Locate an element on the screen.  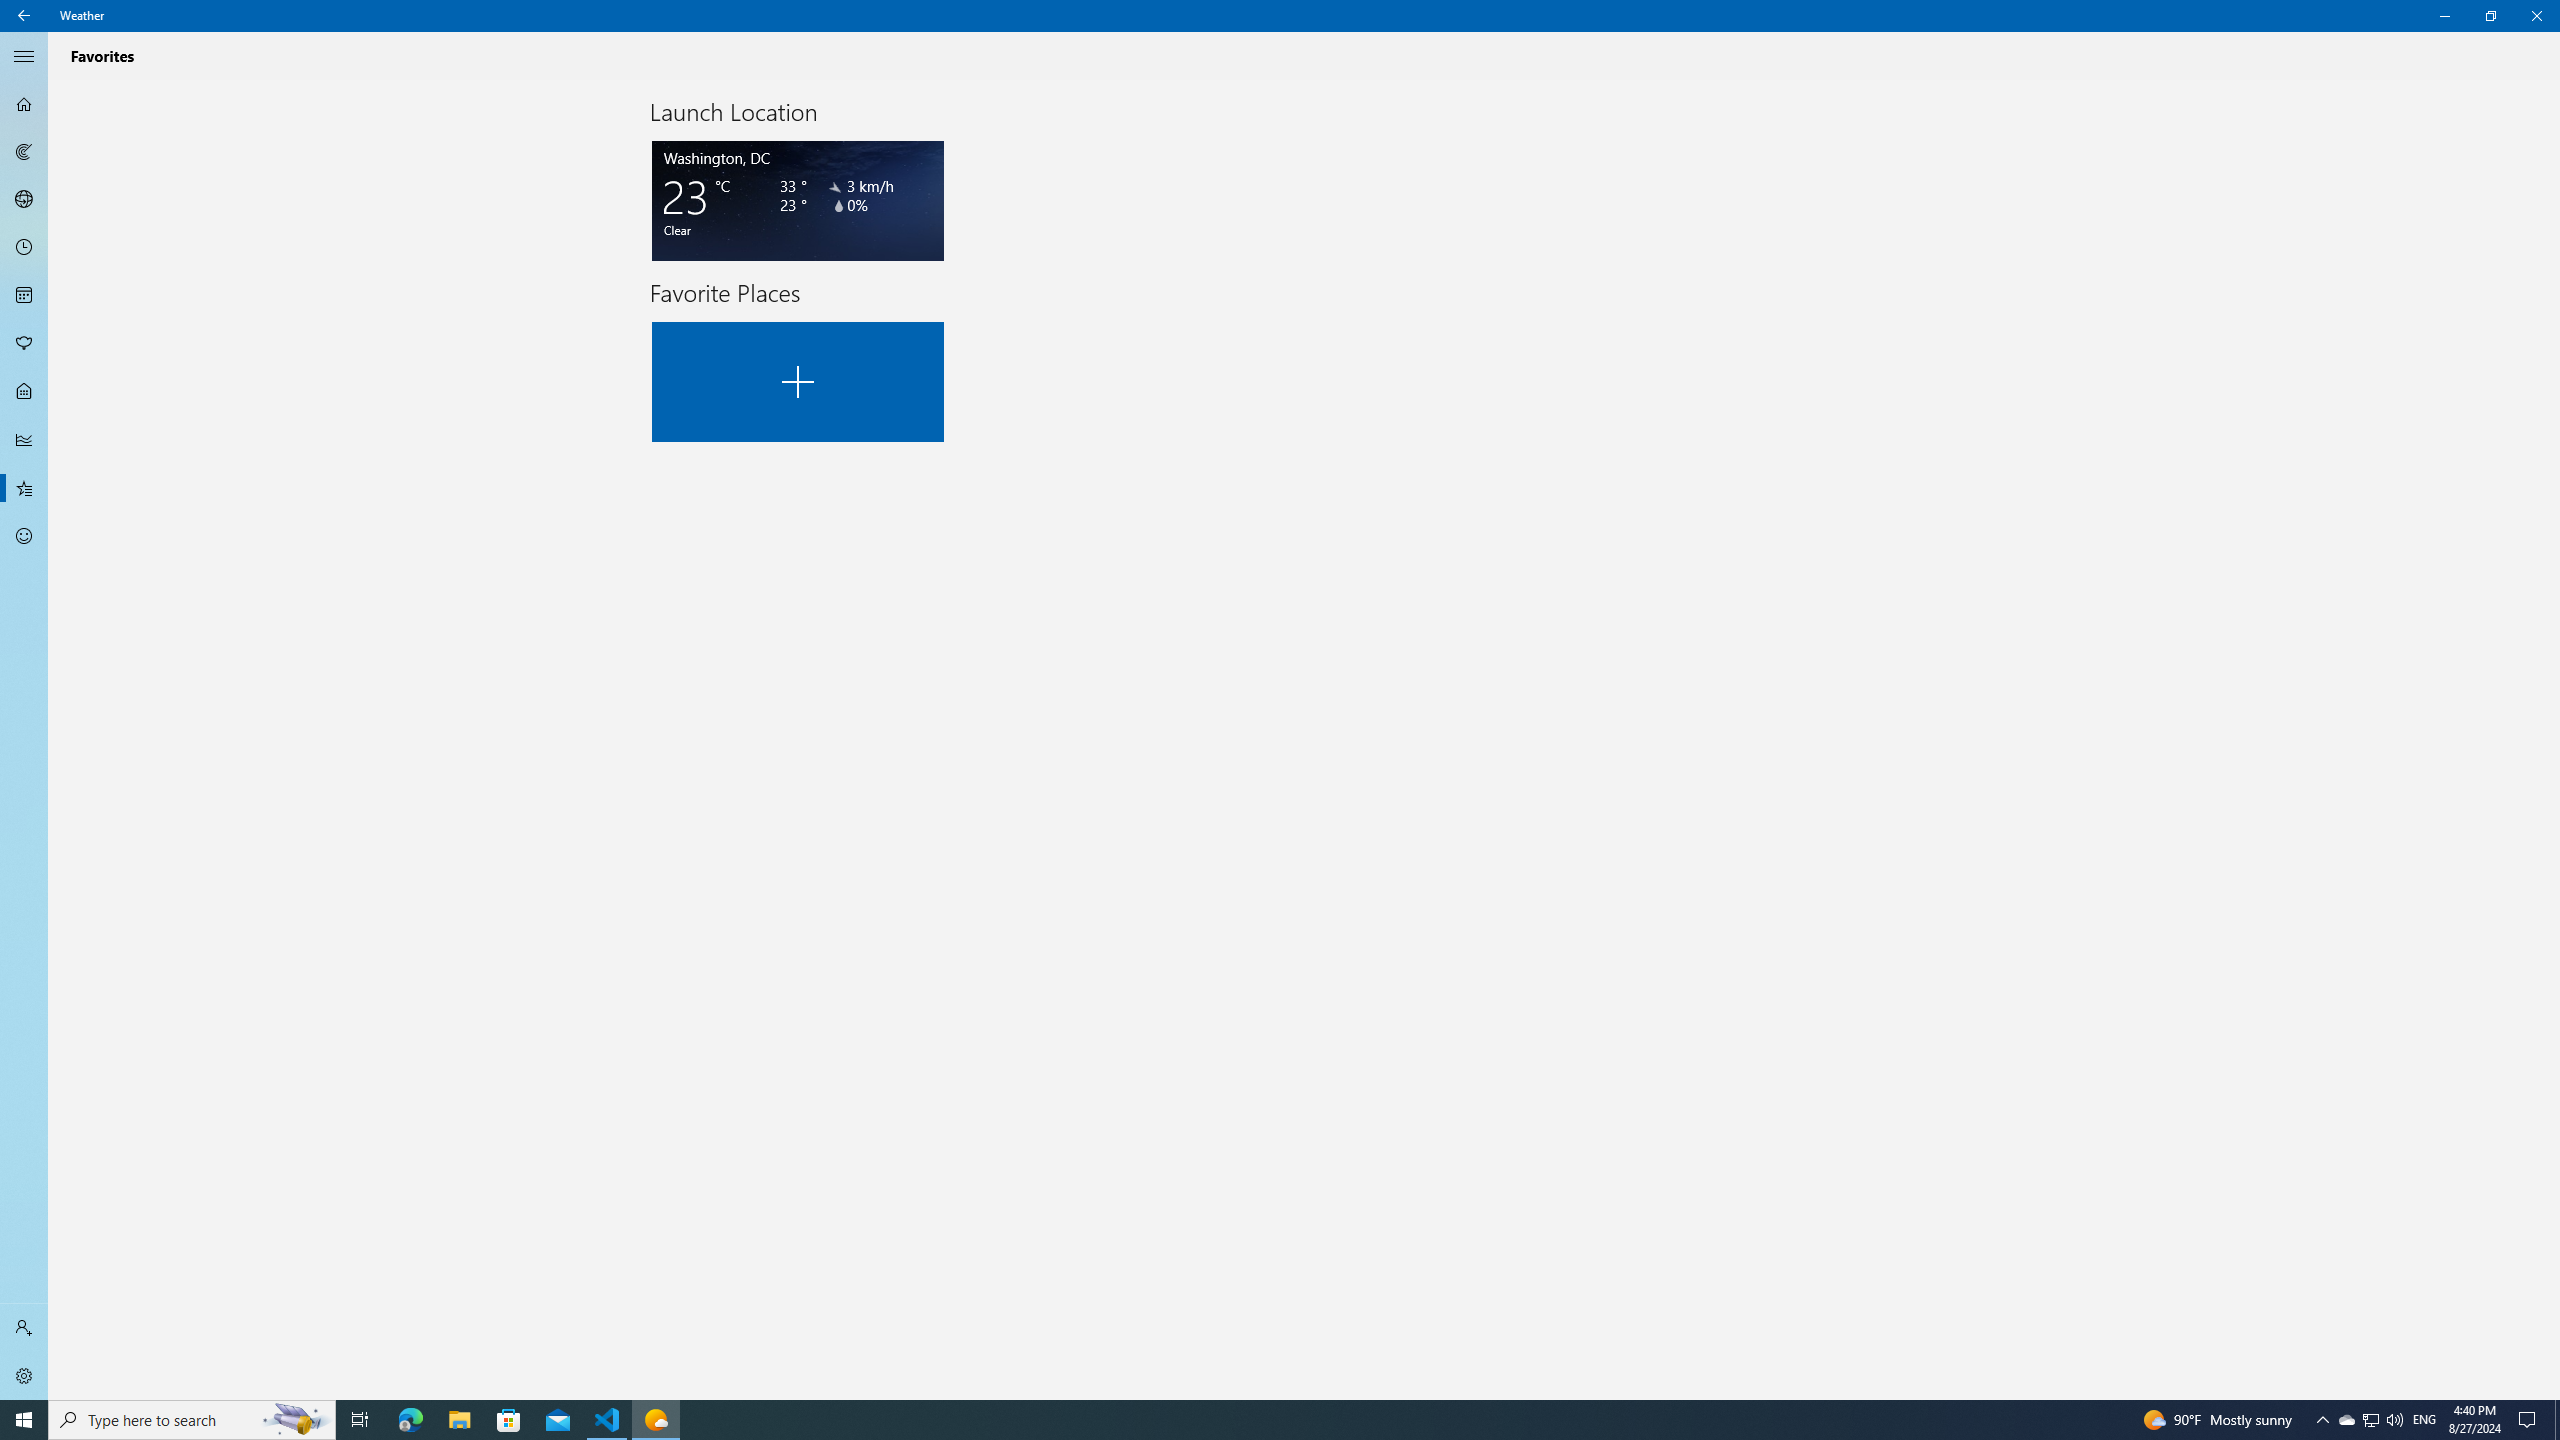
Running applications is located at coordinates (1242, 1420).